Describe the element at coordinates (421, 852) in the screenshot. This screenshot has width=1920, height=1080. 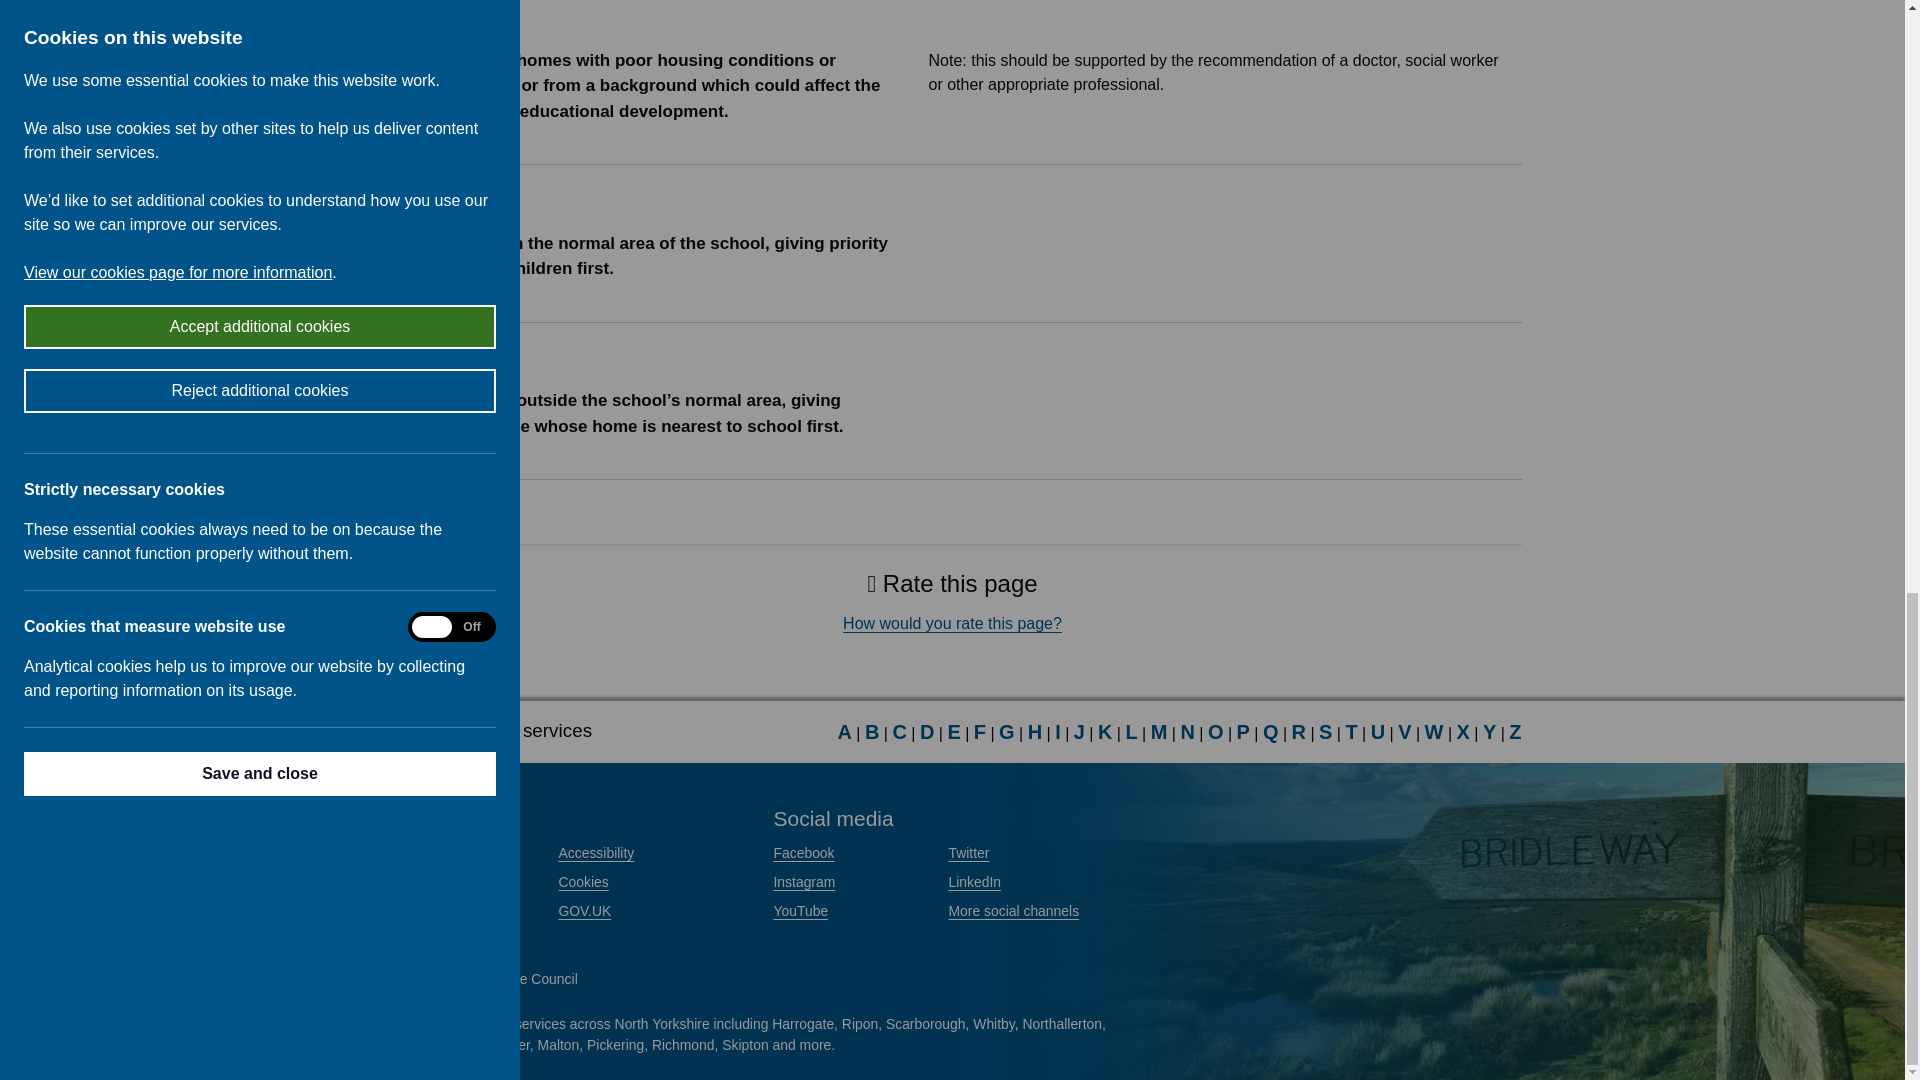
I see `Get in touch` at that location.